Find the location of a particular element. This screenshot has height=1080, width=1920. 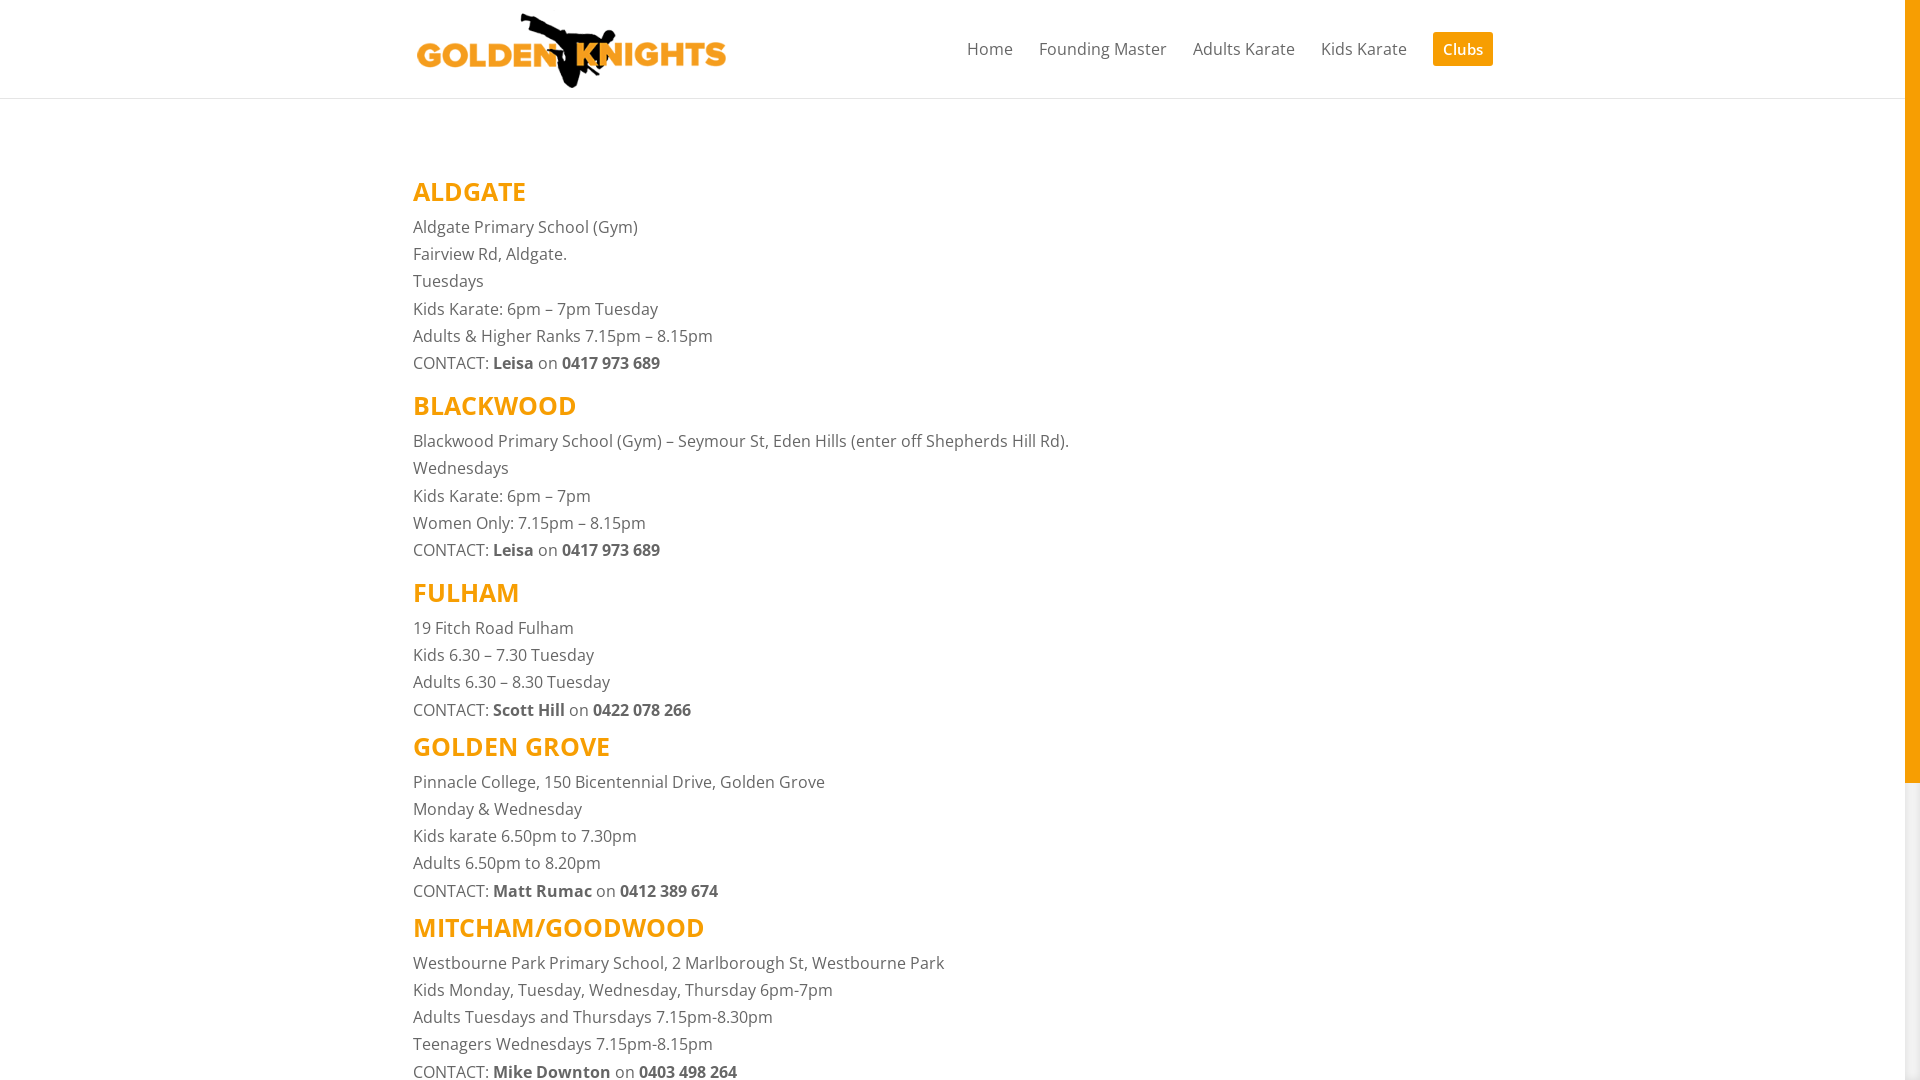

Kids Karate is located at coordinates (1363, 69).